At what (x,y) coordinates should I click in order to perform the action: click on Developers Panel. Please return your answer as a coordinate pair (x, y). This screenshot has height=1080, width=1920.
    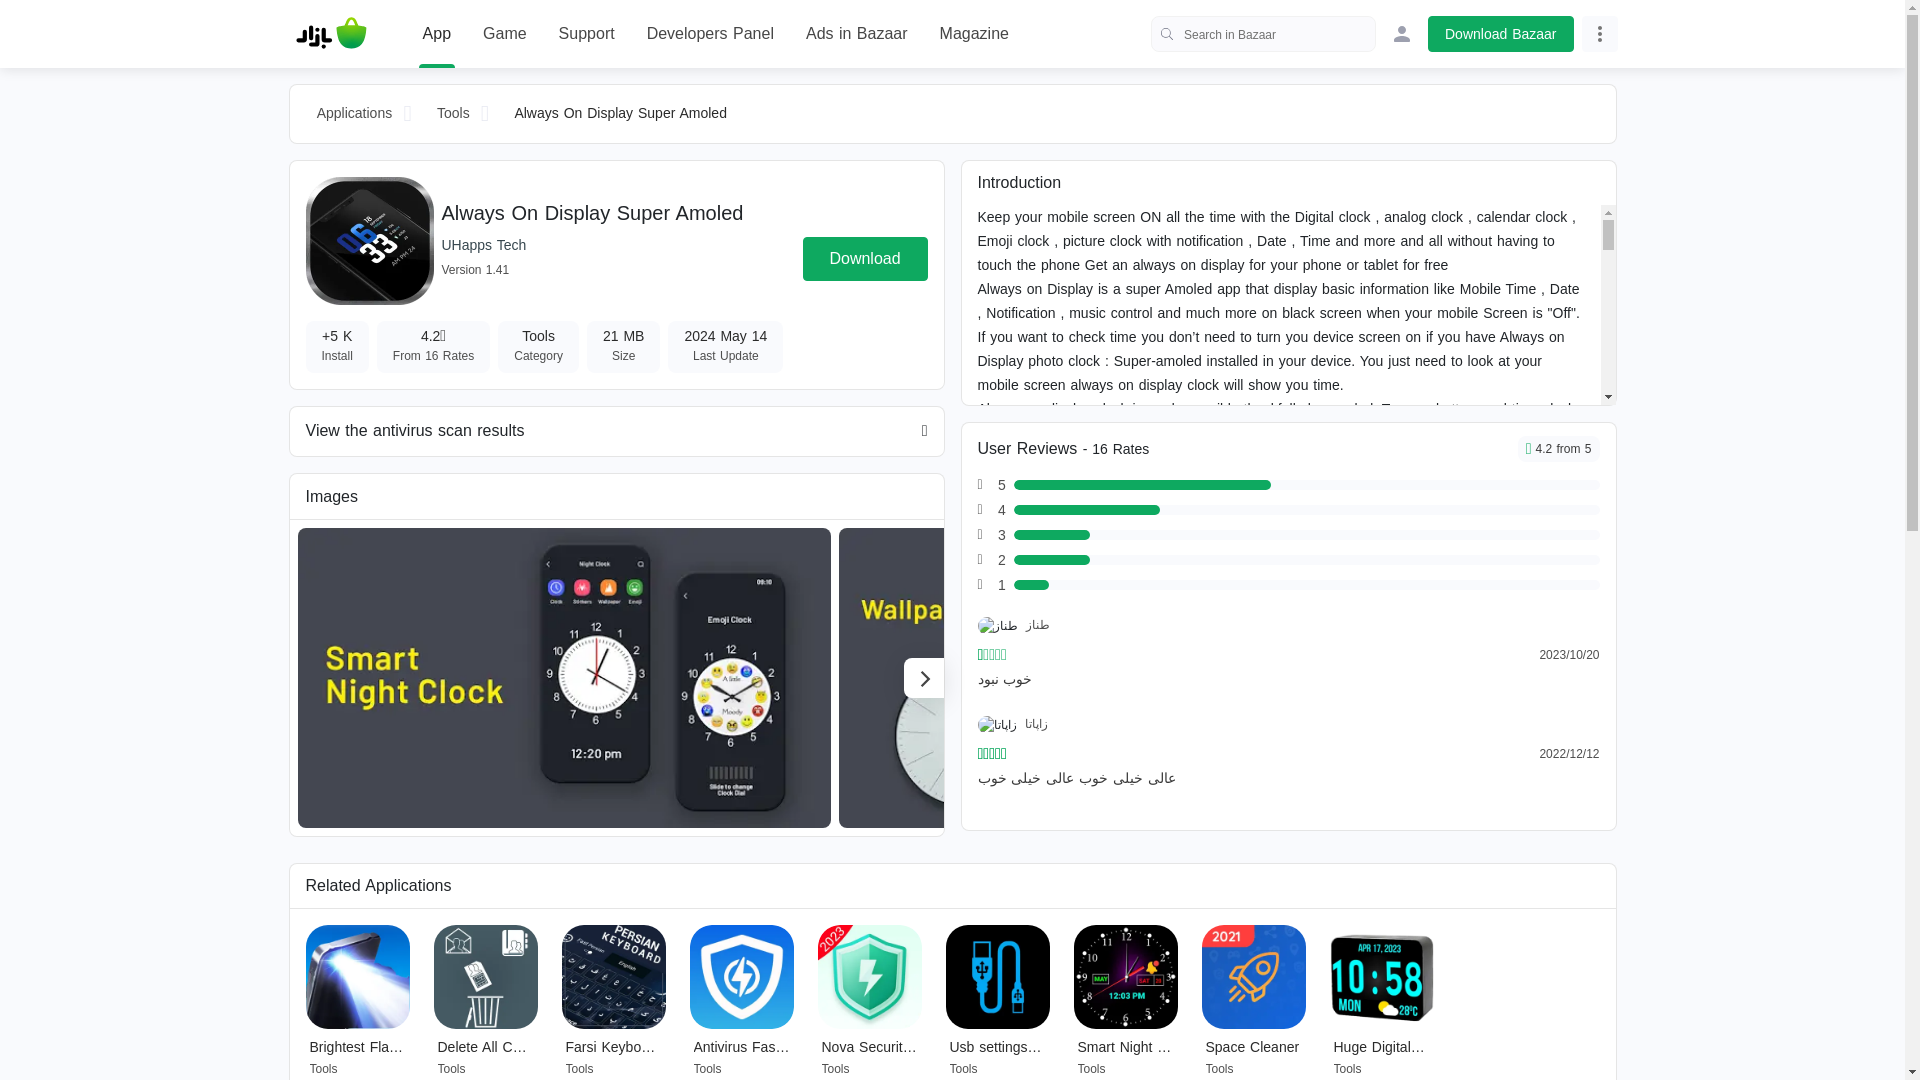
    Looking at the image, I should click on (710, 34).